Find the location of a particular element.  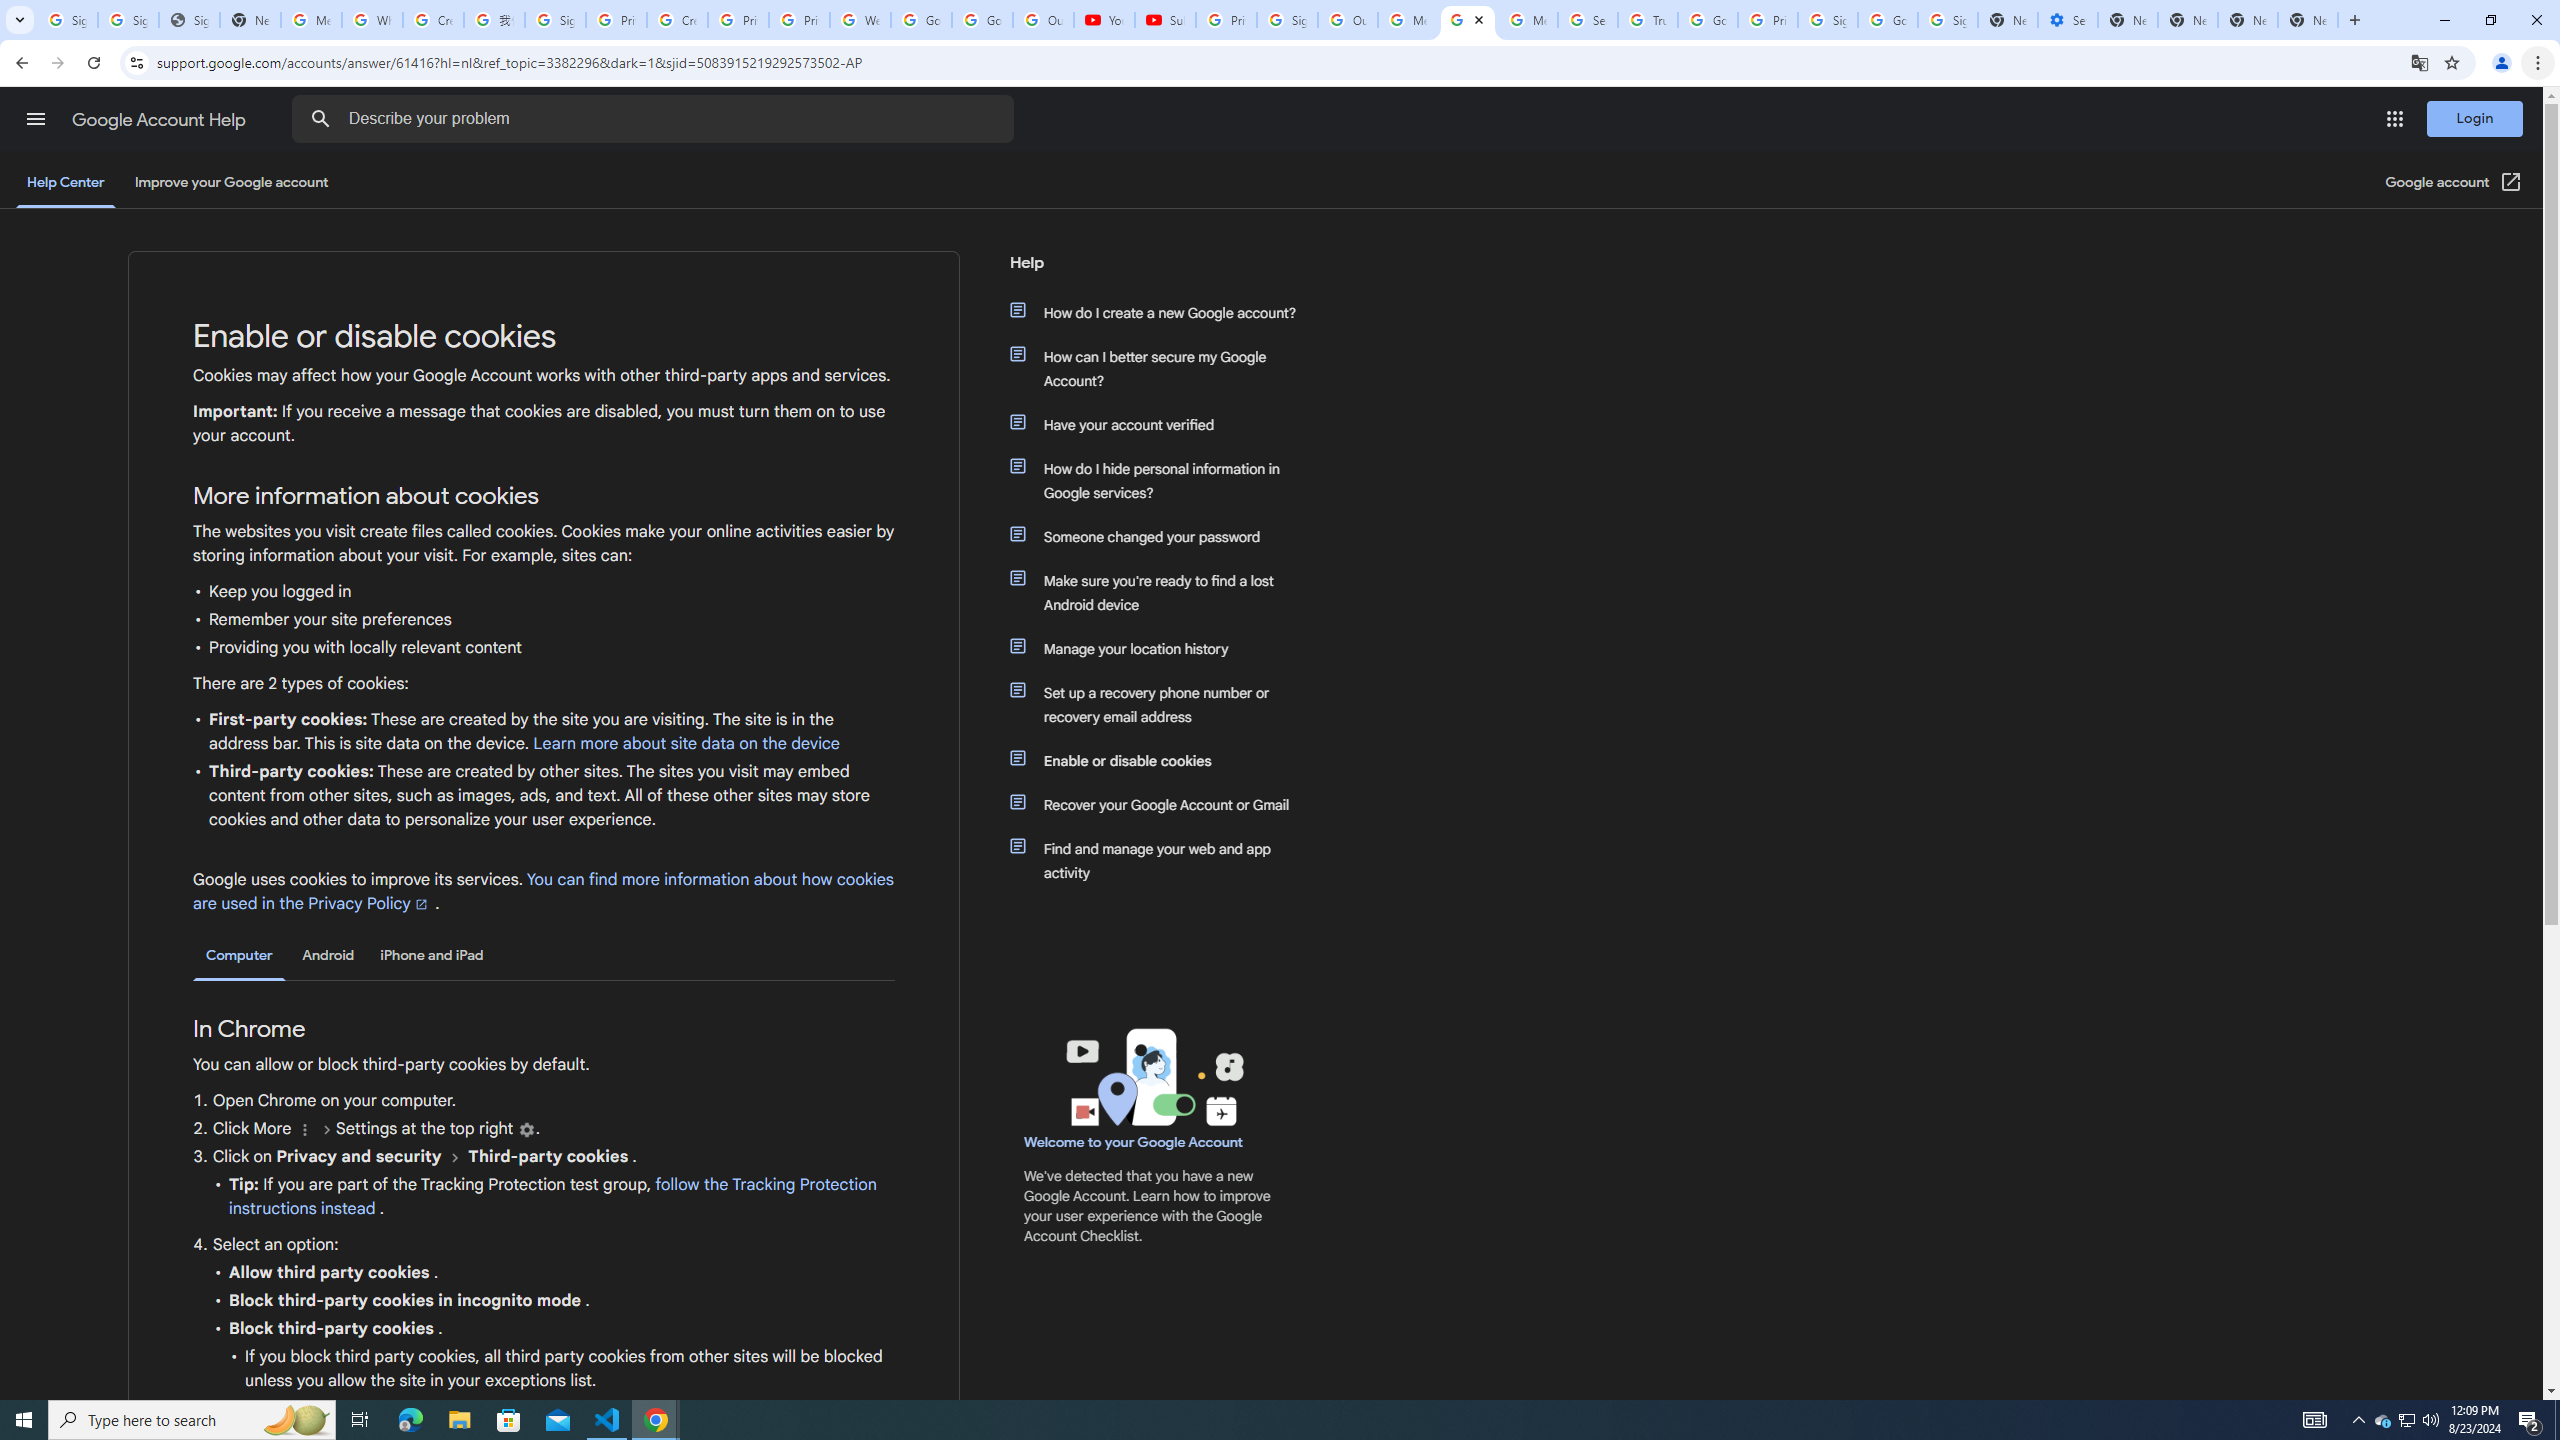

Google Account (Opens in new window) is located at coordinates (2454, 182).